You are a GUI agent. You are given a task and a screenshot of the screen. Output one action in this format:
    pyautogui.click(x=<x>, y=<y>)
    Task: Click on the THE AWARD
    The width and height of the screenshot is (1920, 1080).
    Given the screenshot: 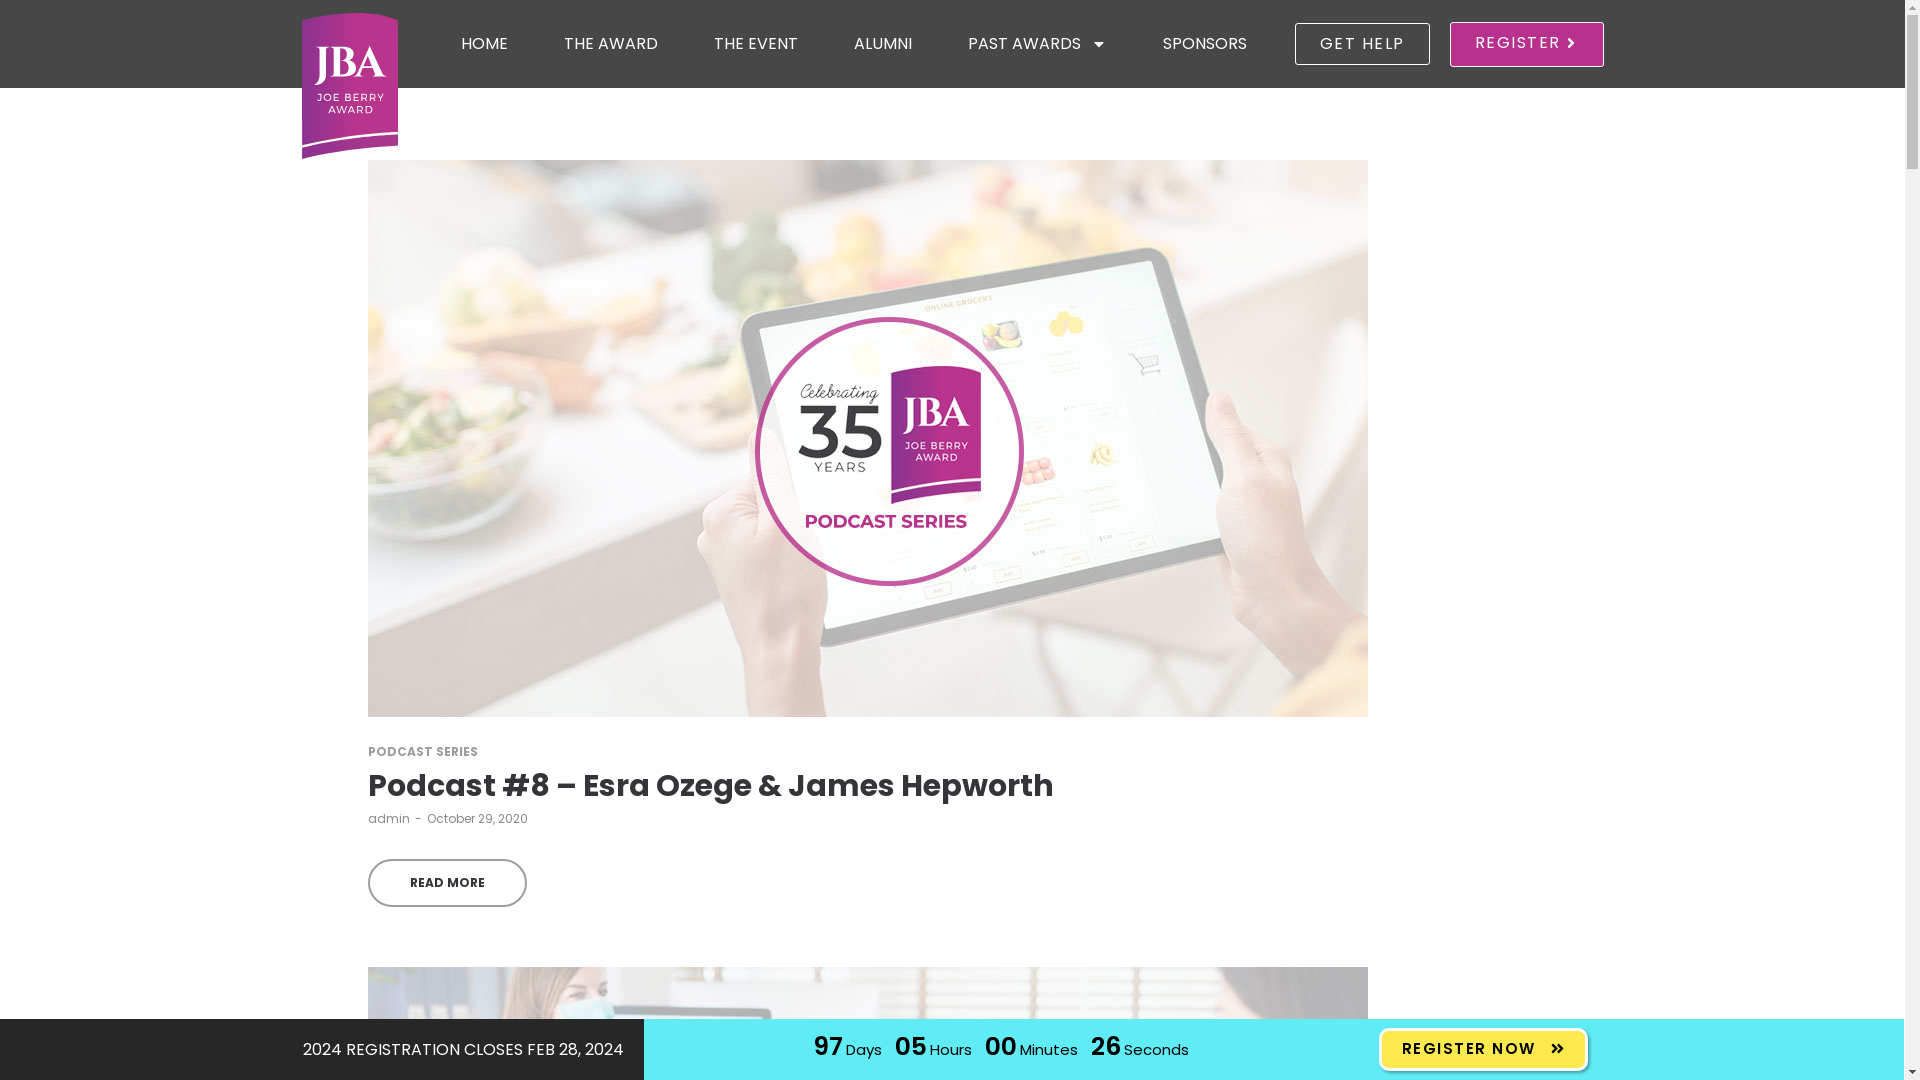 What is the action you would take?
    pyautogui.click(x=611, y=44)
    